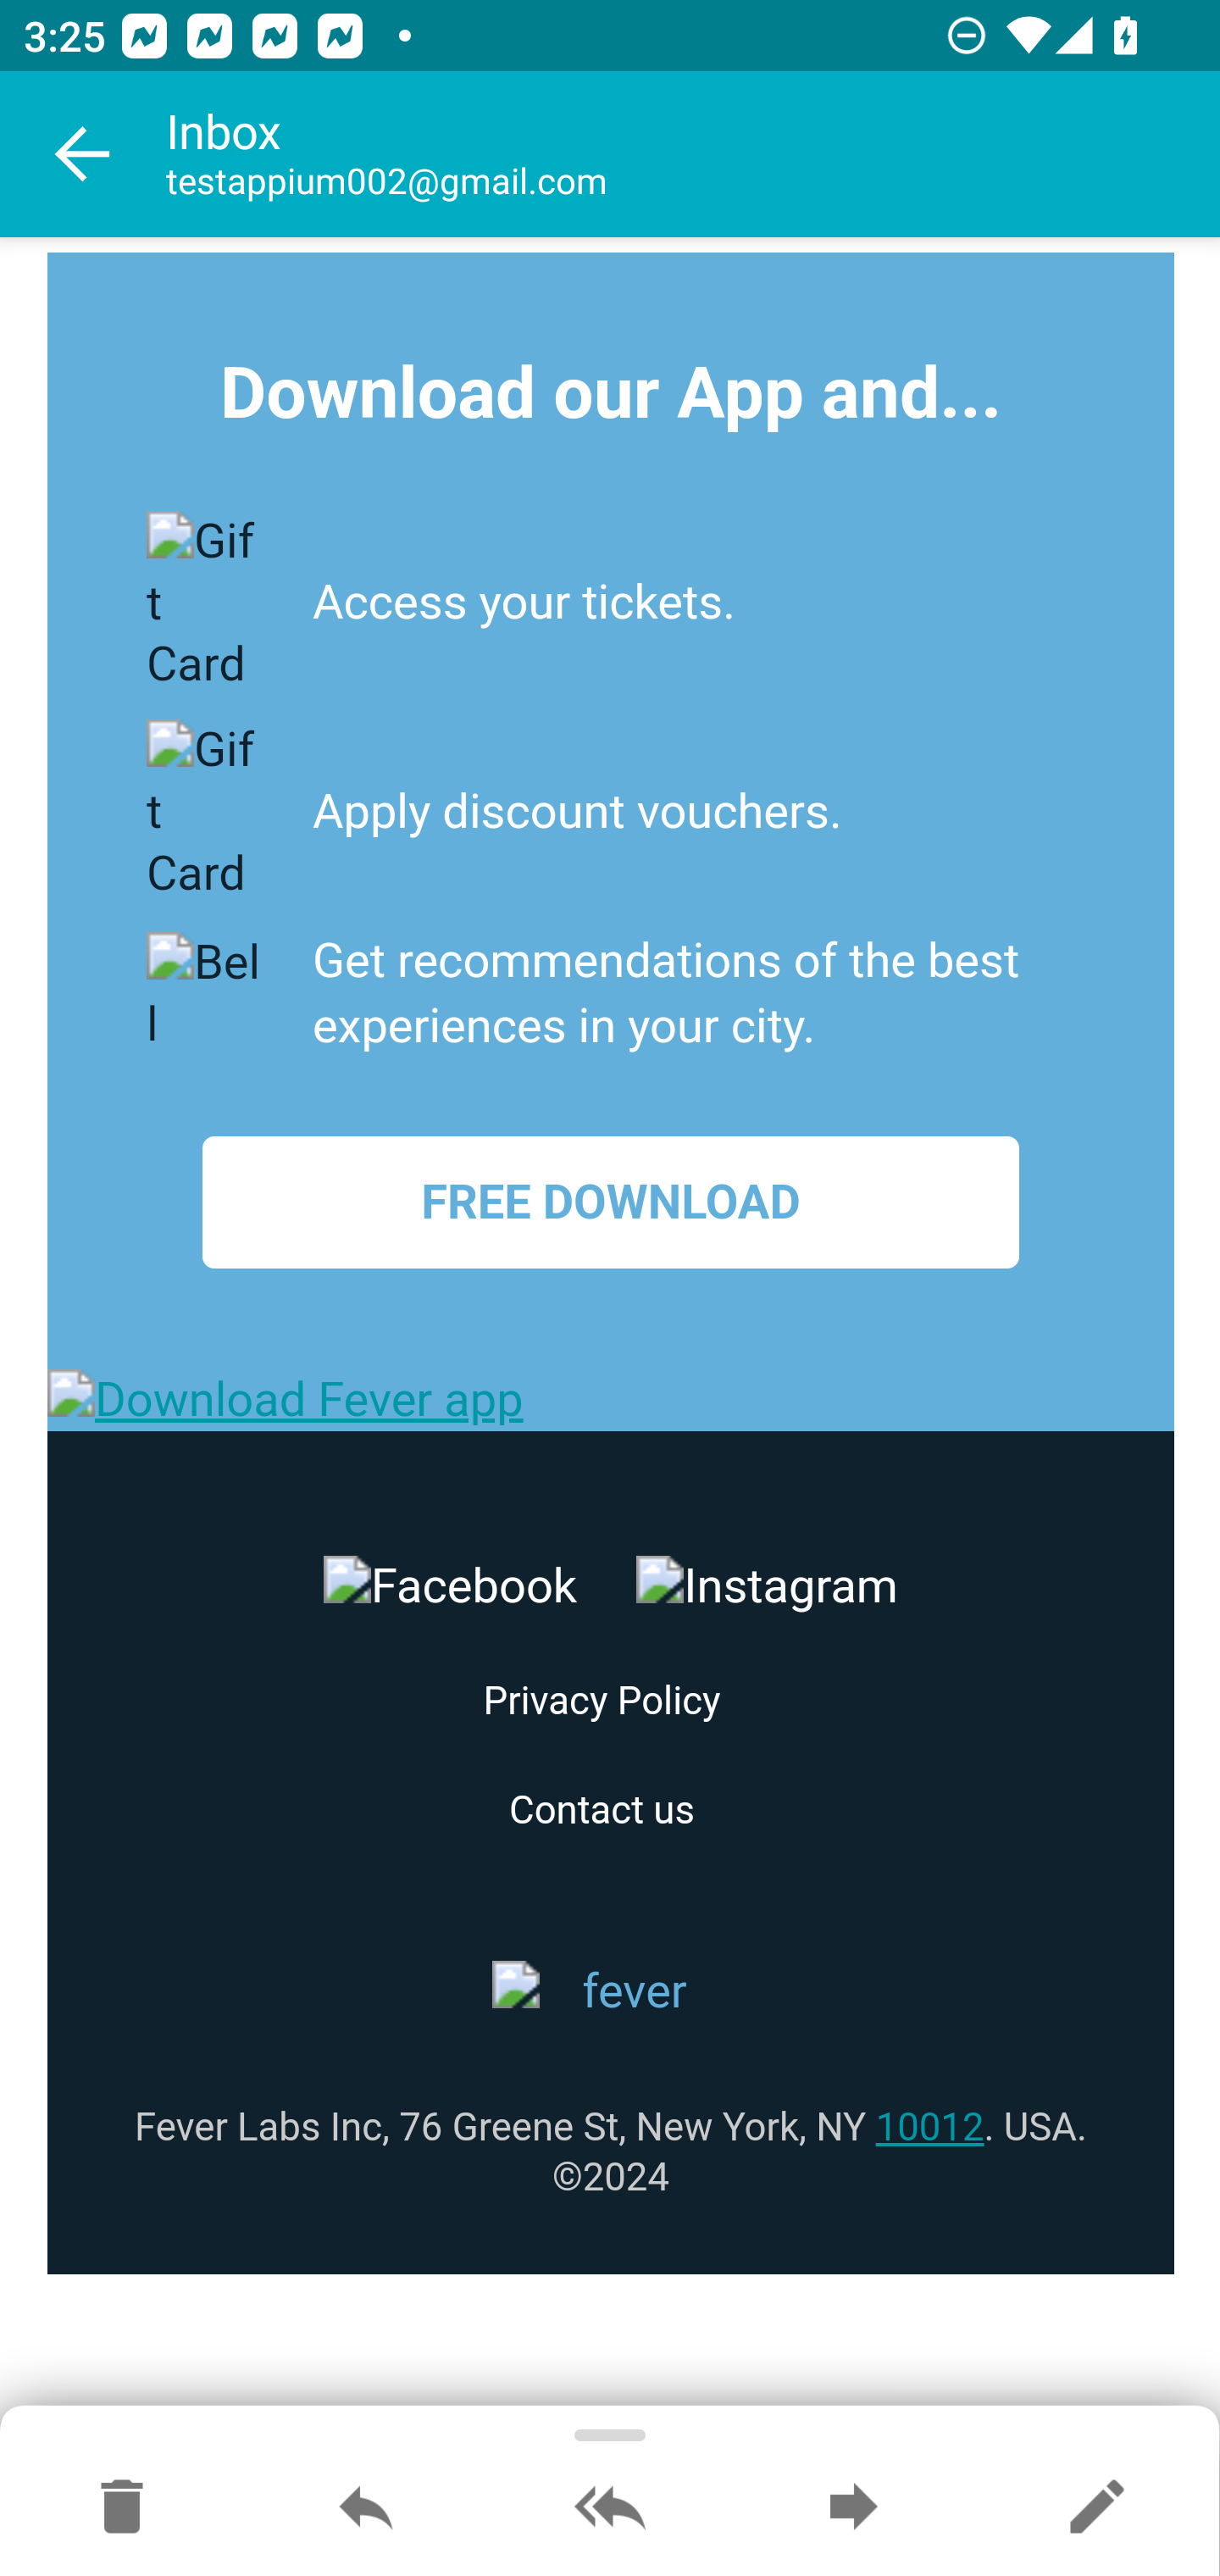  What do you see at coordinates (929, 2129) in the screenshot?
I see `10012` at bounding box center [929, 2129].